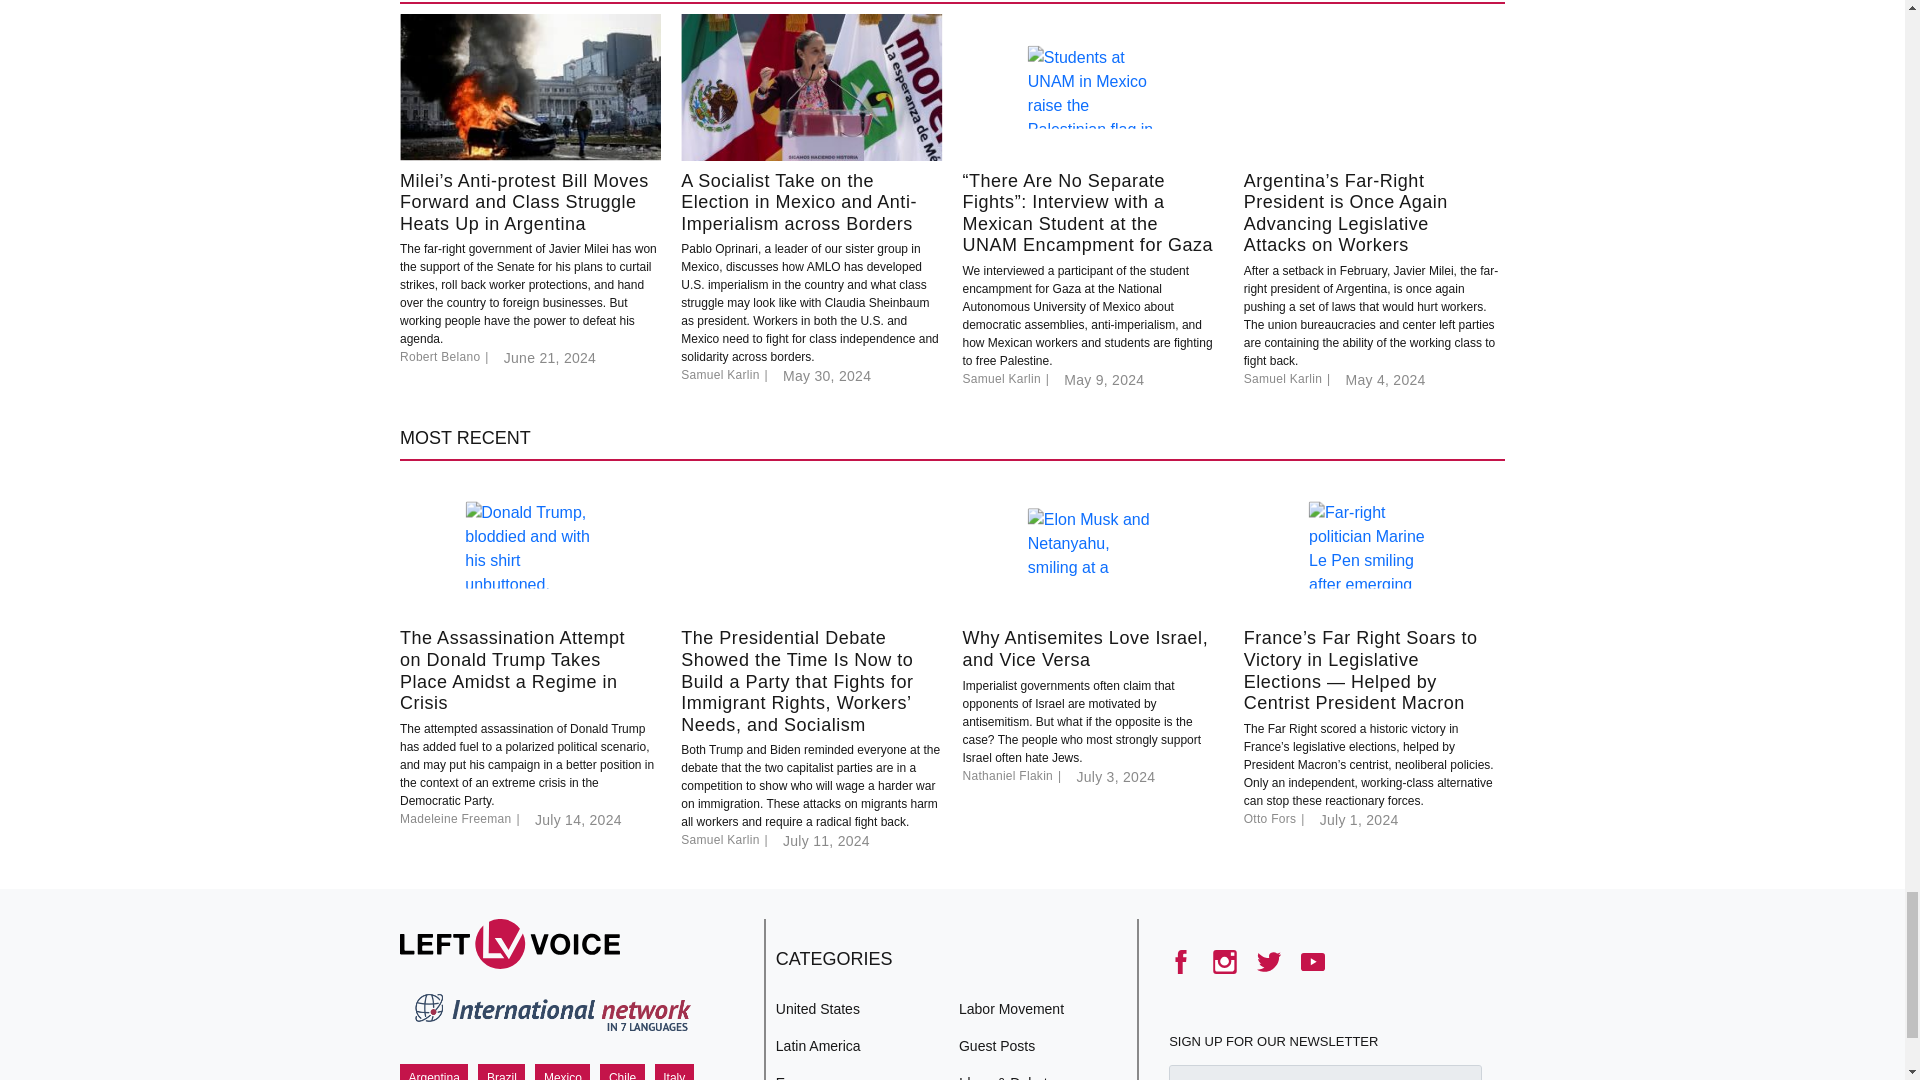 The width and height of the screenshot is (1920, 1080). What do you see at coordinates (550, 1016) in the screenshot?
I see `International Network` at bounding box center [550, 1016].